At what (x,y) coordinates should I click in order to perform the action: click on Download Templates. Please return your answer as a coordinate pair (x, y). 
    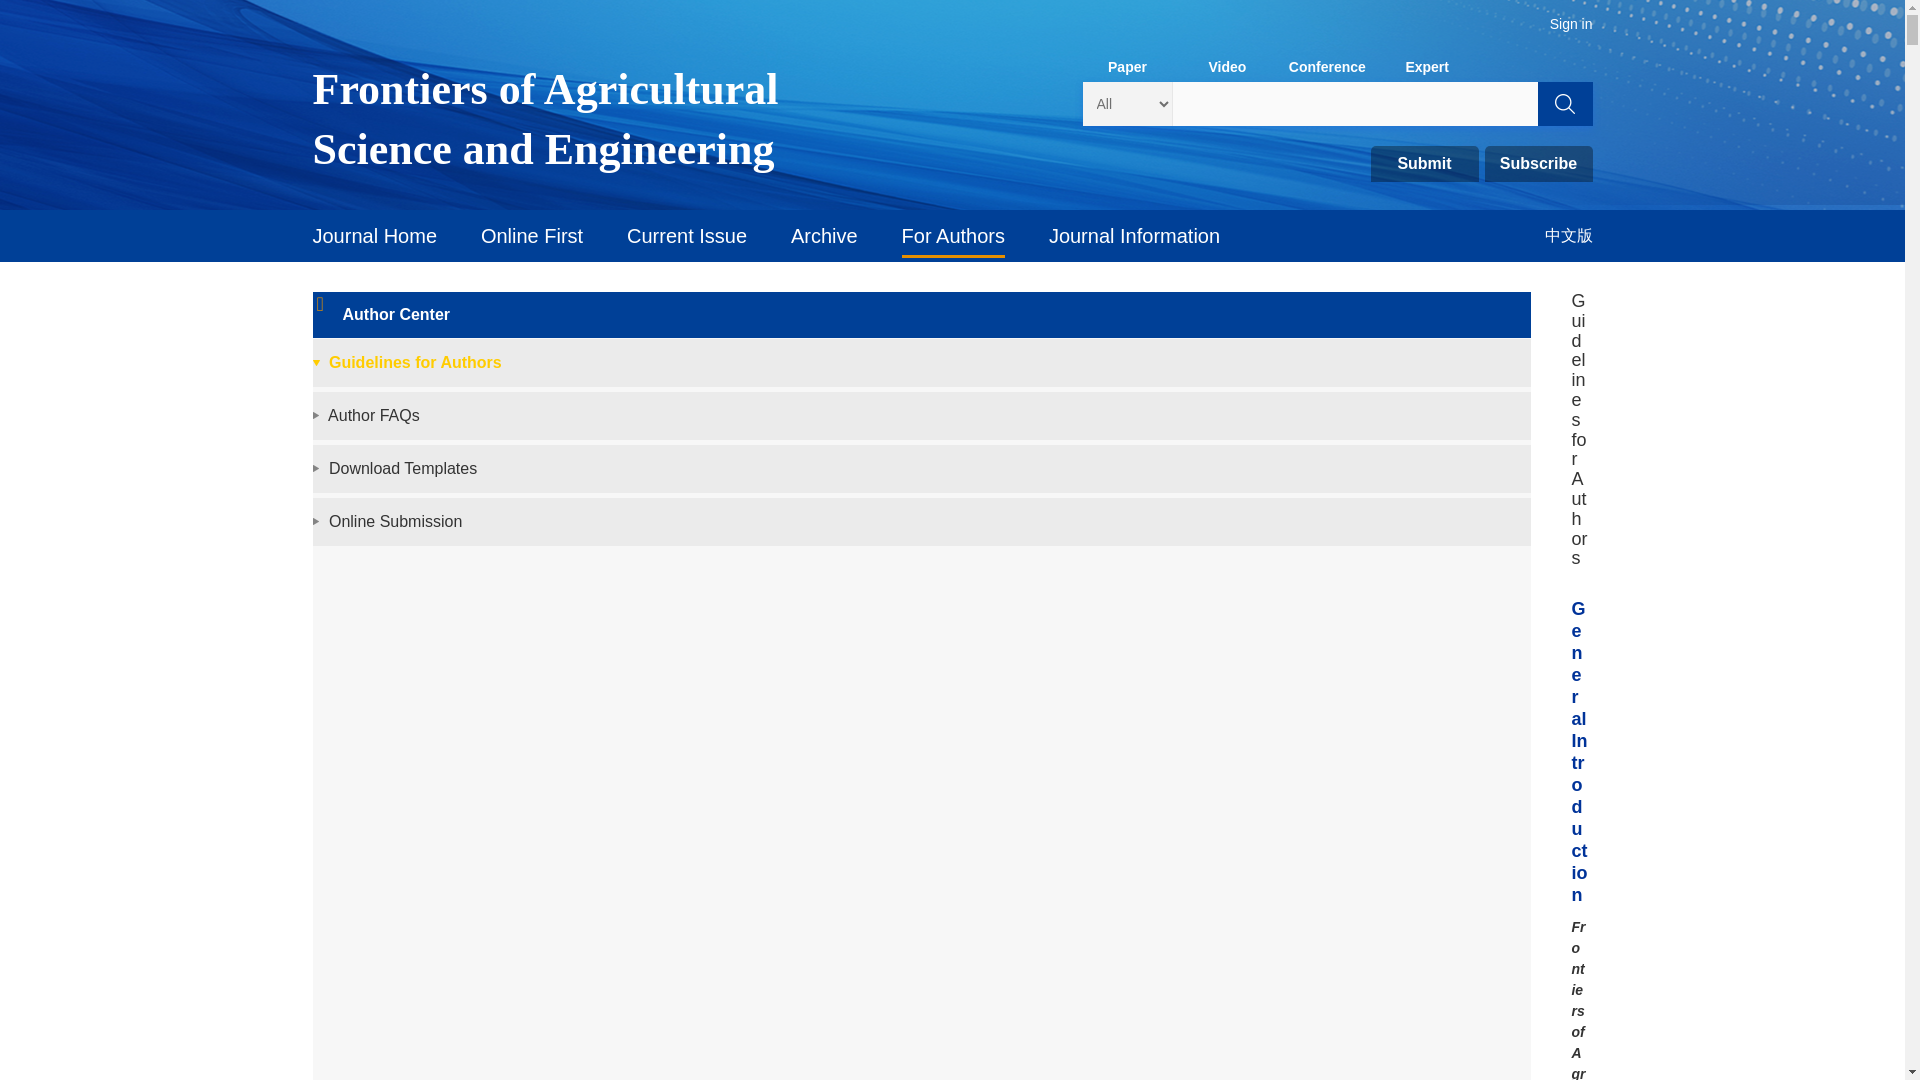
    Looking at the image, I should click on (402, 468).